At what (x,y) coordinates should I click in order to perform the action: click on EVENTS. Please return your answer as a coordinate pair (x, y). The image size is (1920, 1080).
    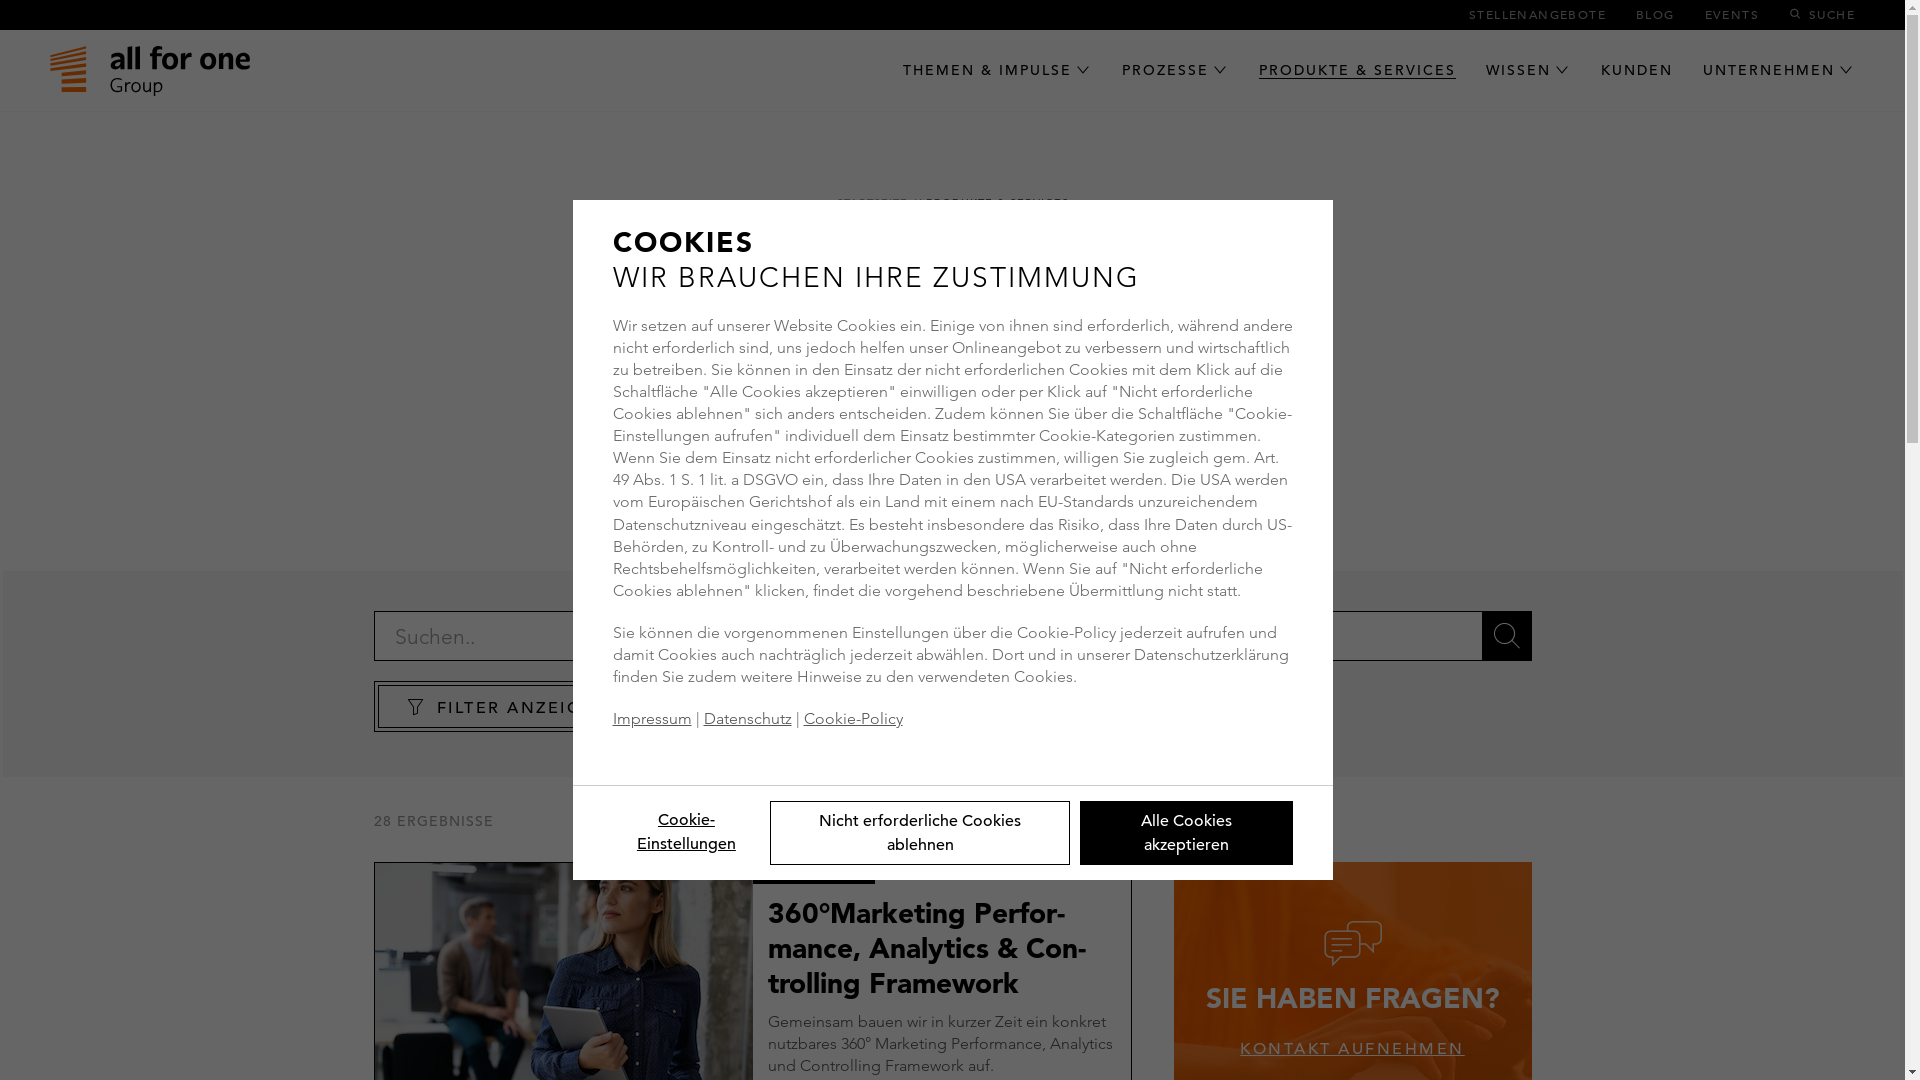
    Looking at the image, I should click on (1732, 15).